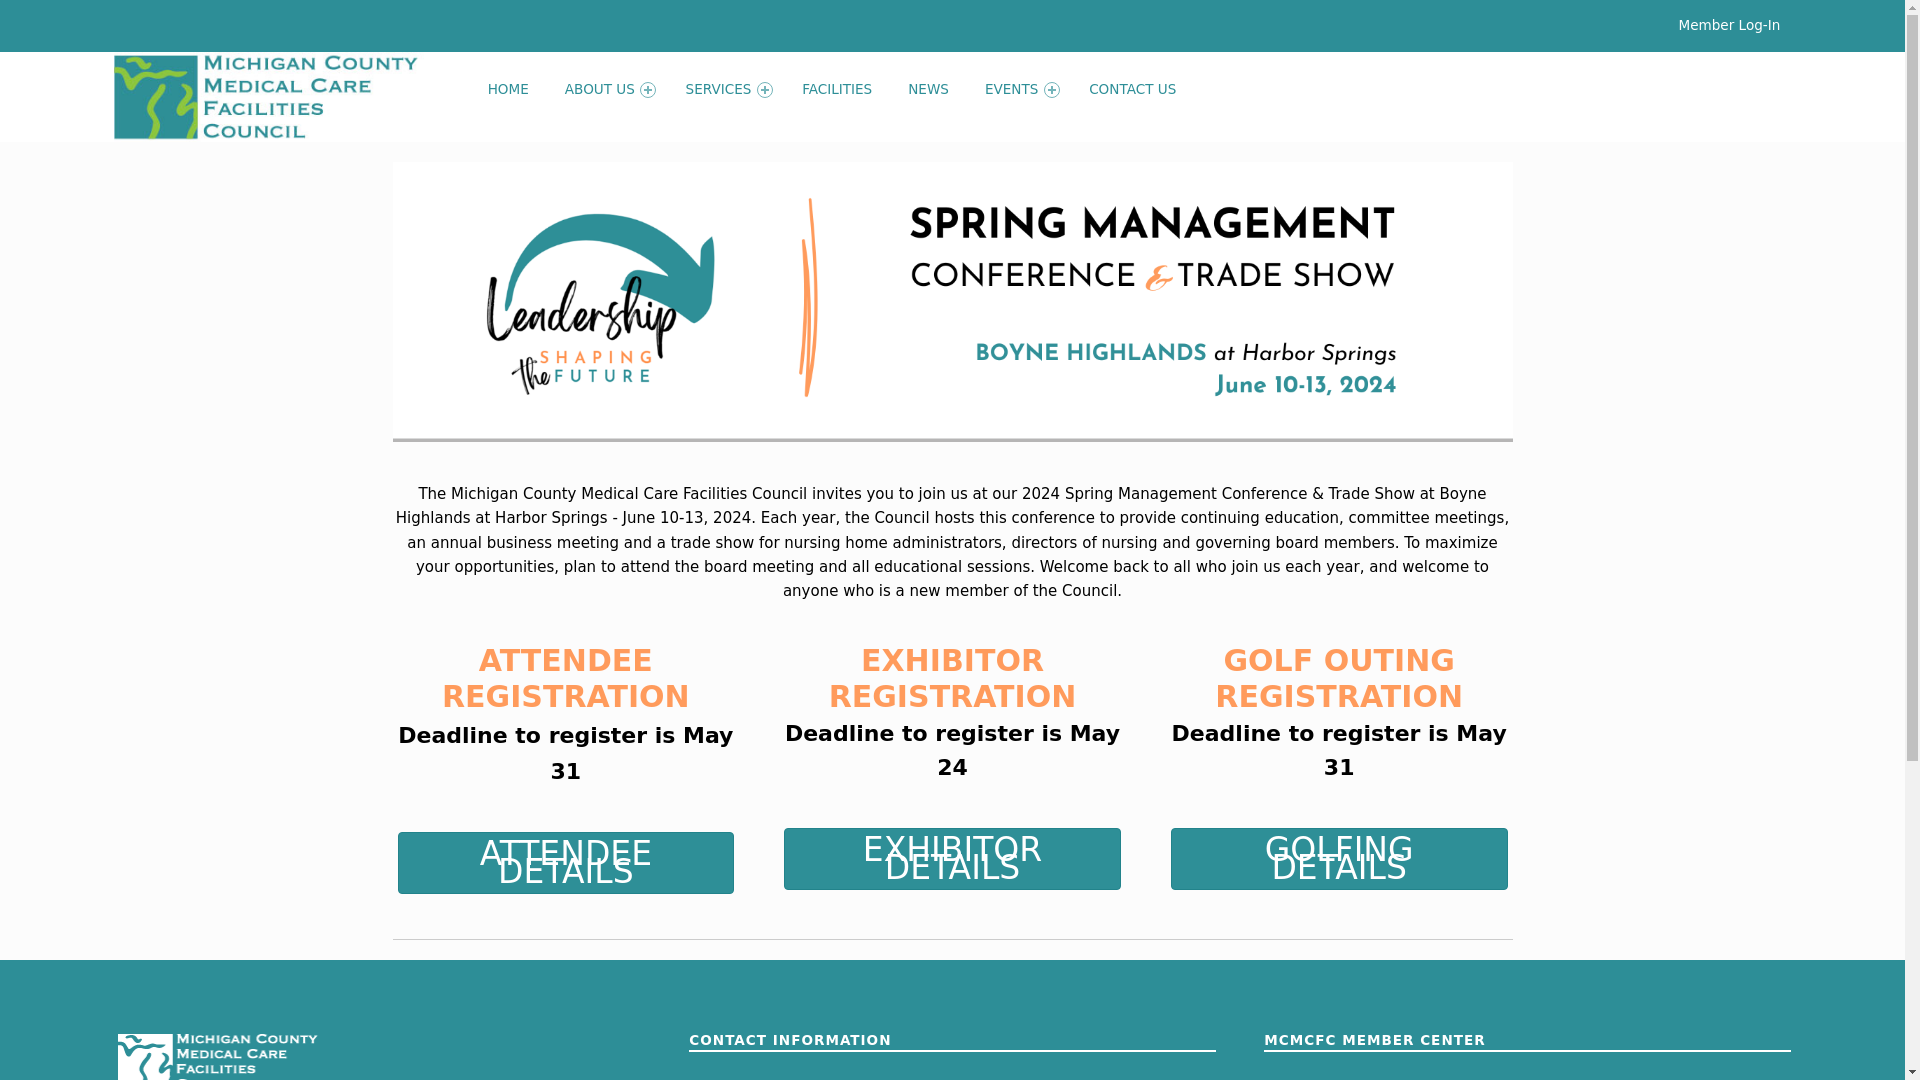  What do you see at coordinates (566, 862) in the screenshot?
I see `ATTENDEE DETAILS` at bounding box center [566, 862].